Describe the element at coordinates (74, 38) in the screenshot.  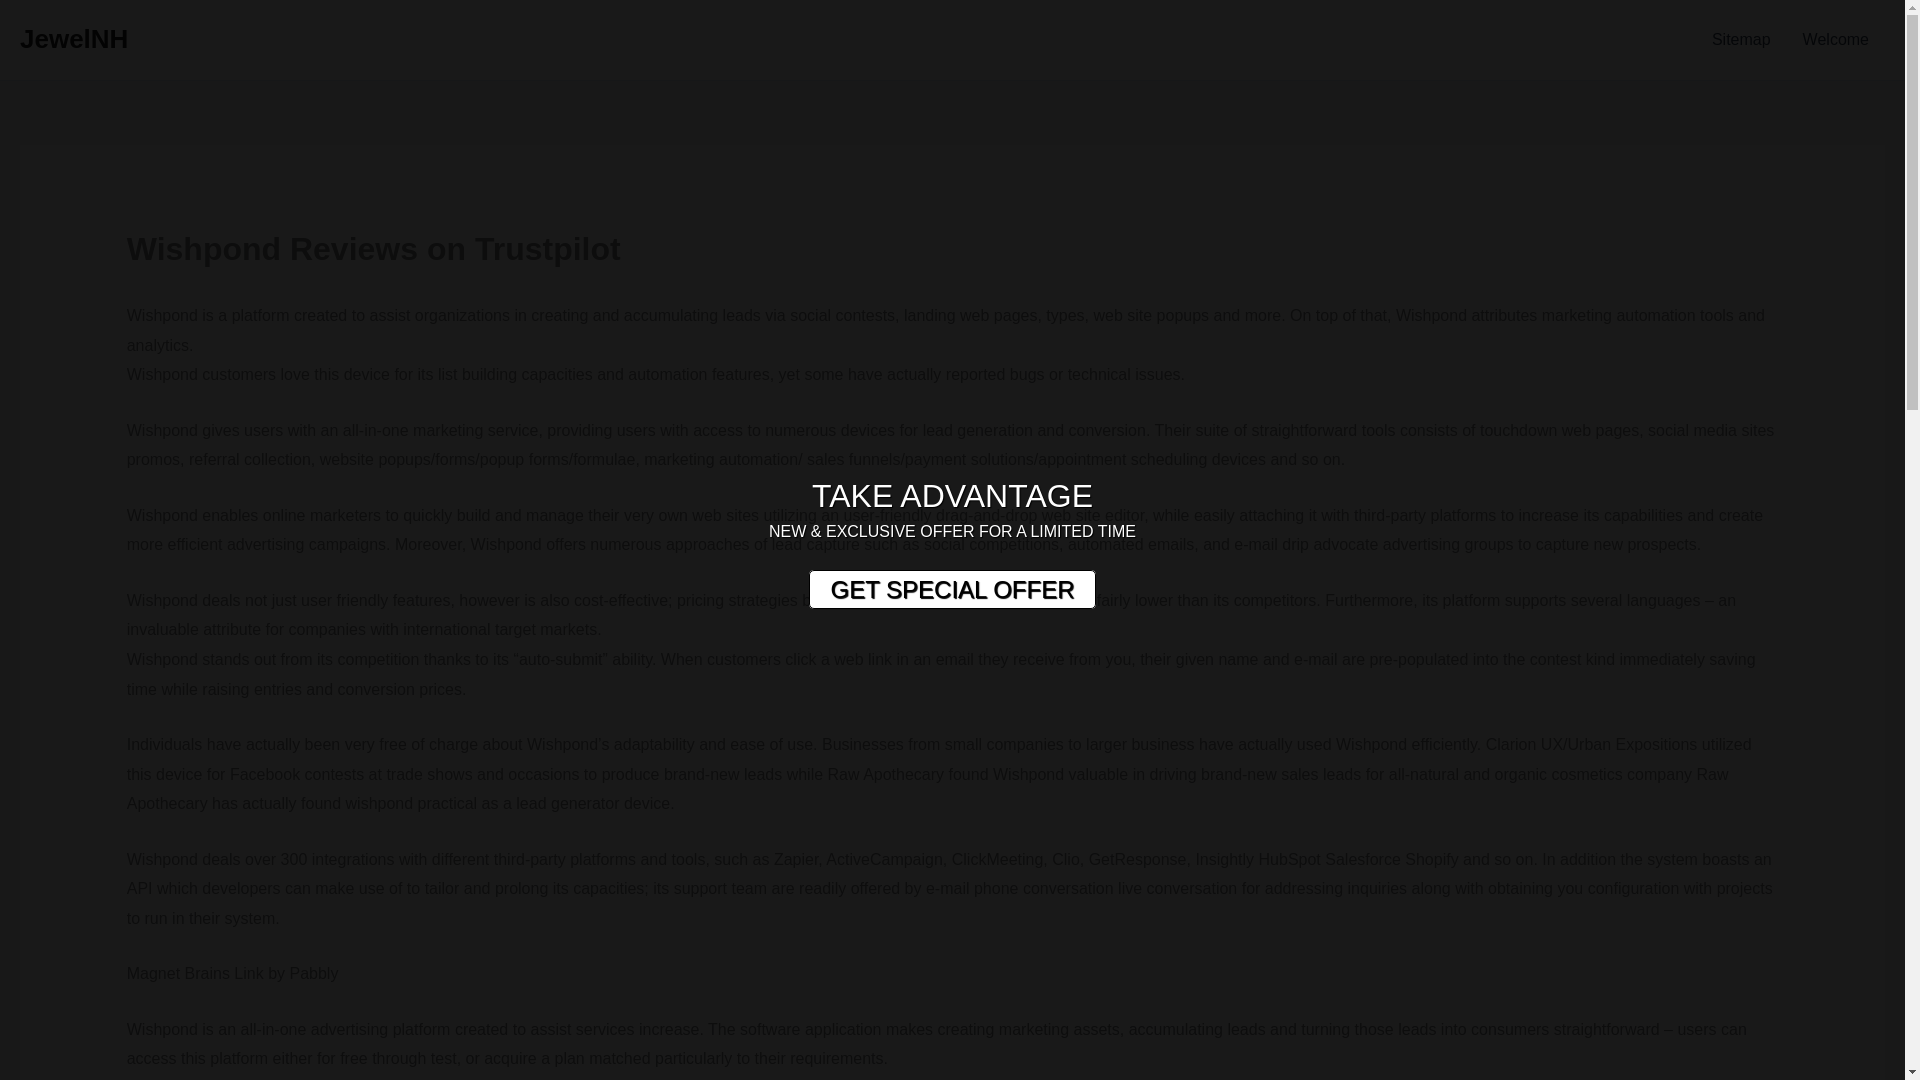
I see `JewelNH` at that location.